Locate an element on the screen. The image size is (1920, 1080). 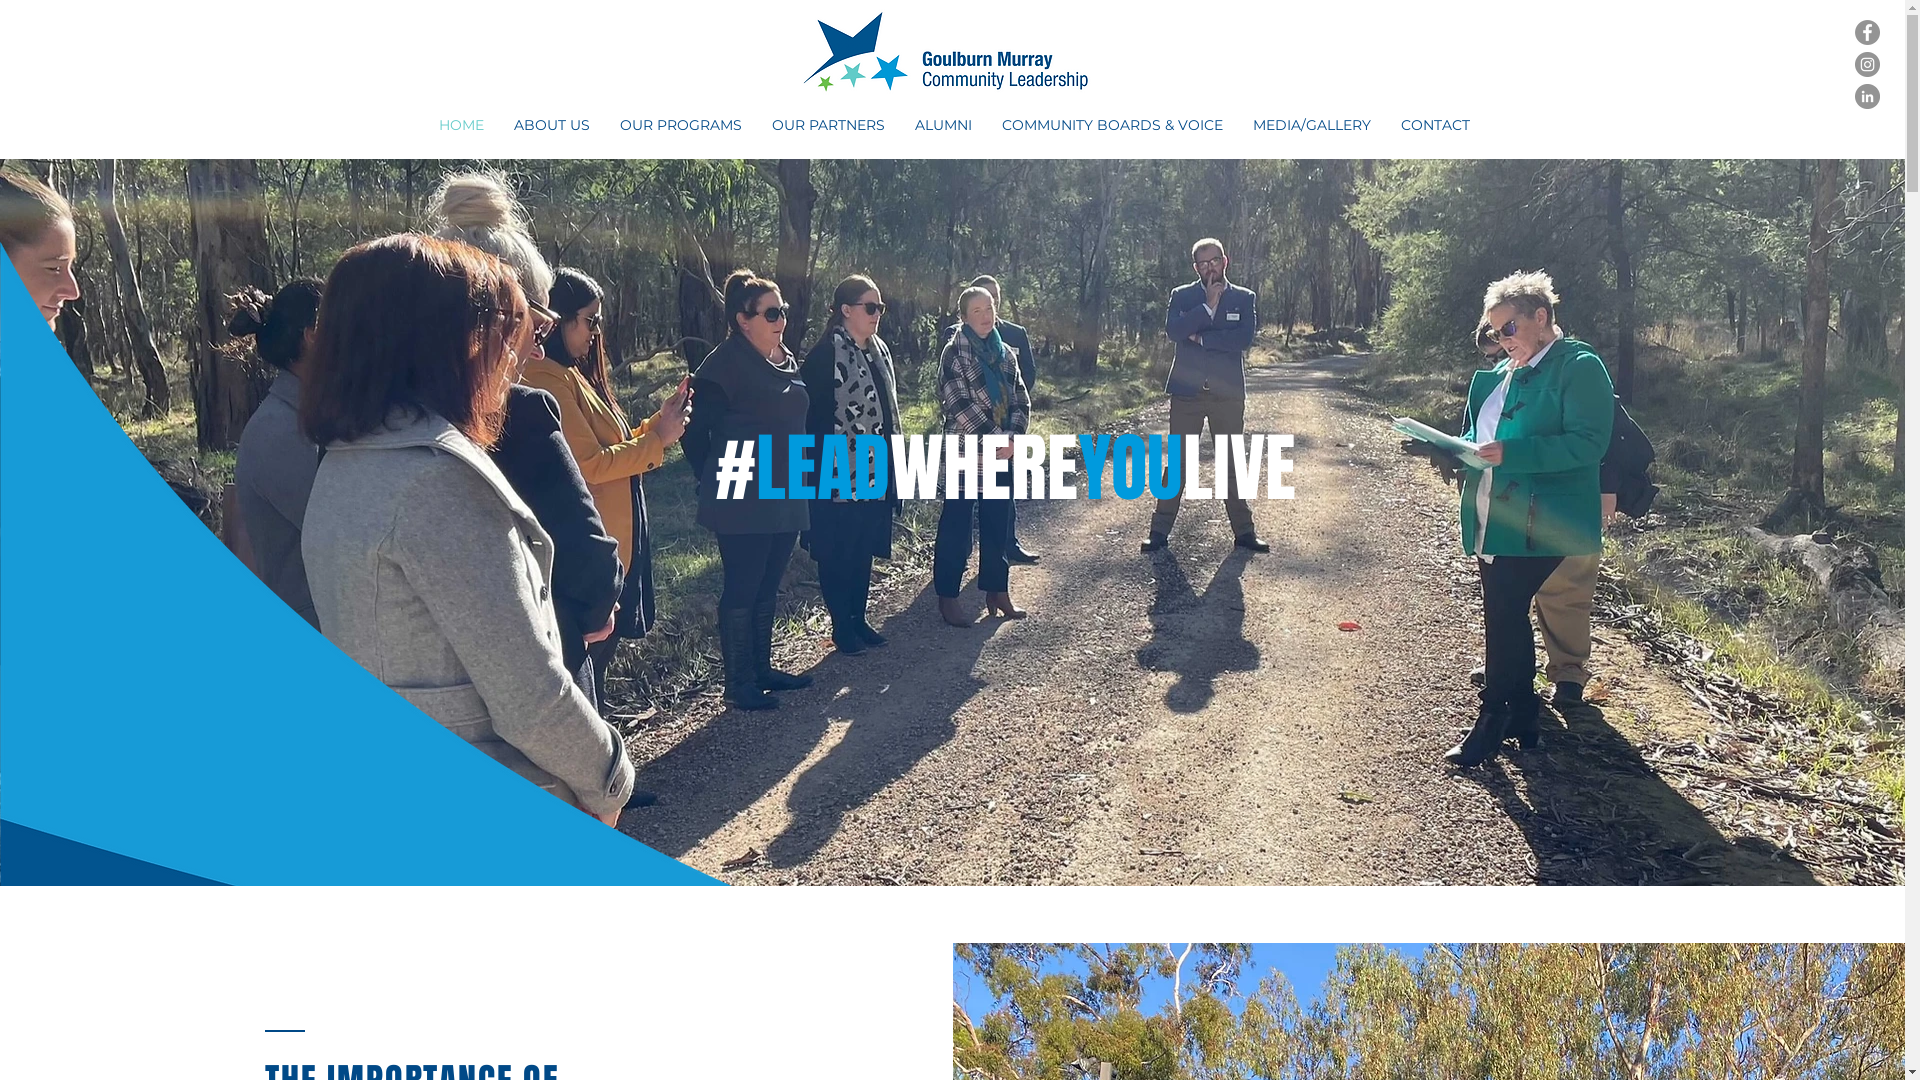
ALUMNI is located at coordinates (944, 125).